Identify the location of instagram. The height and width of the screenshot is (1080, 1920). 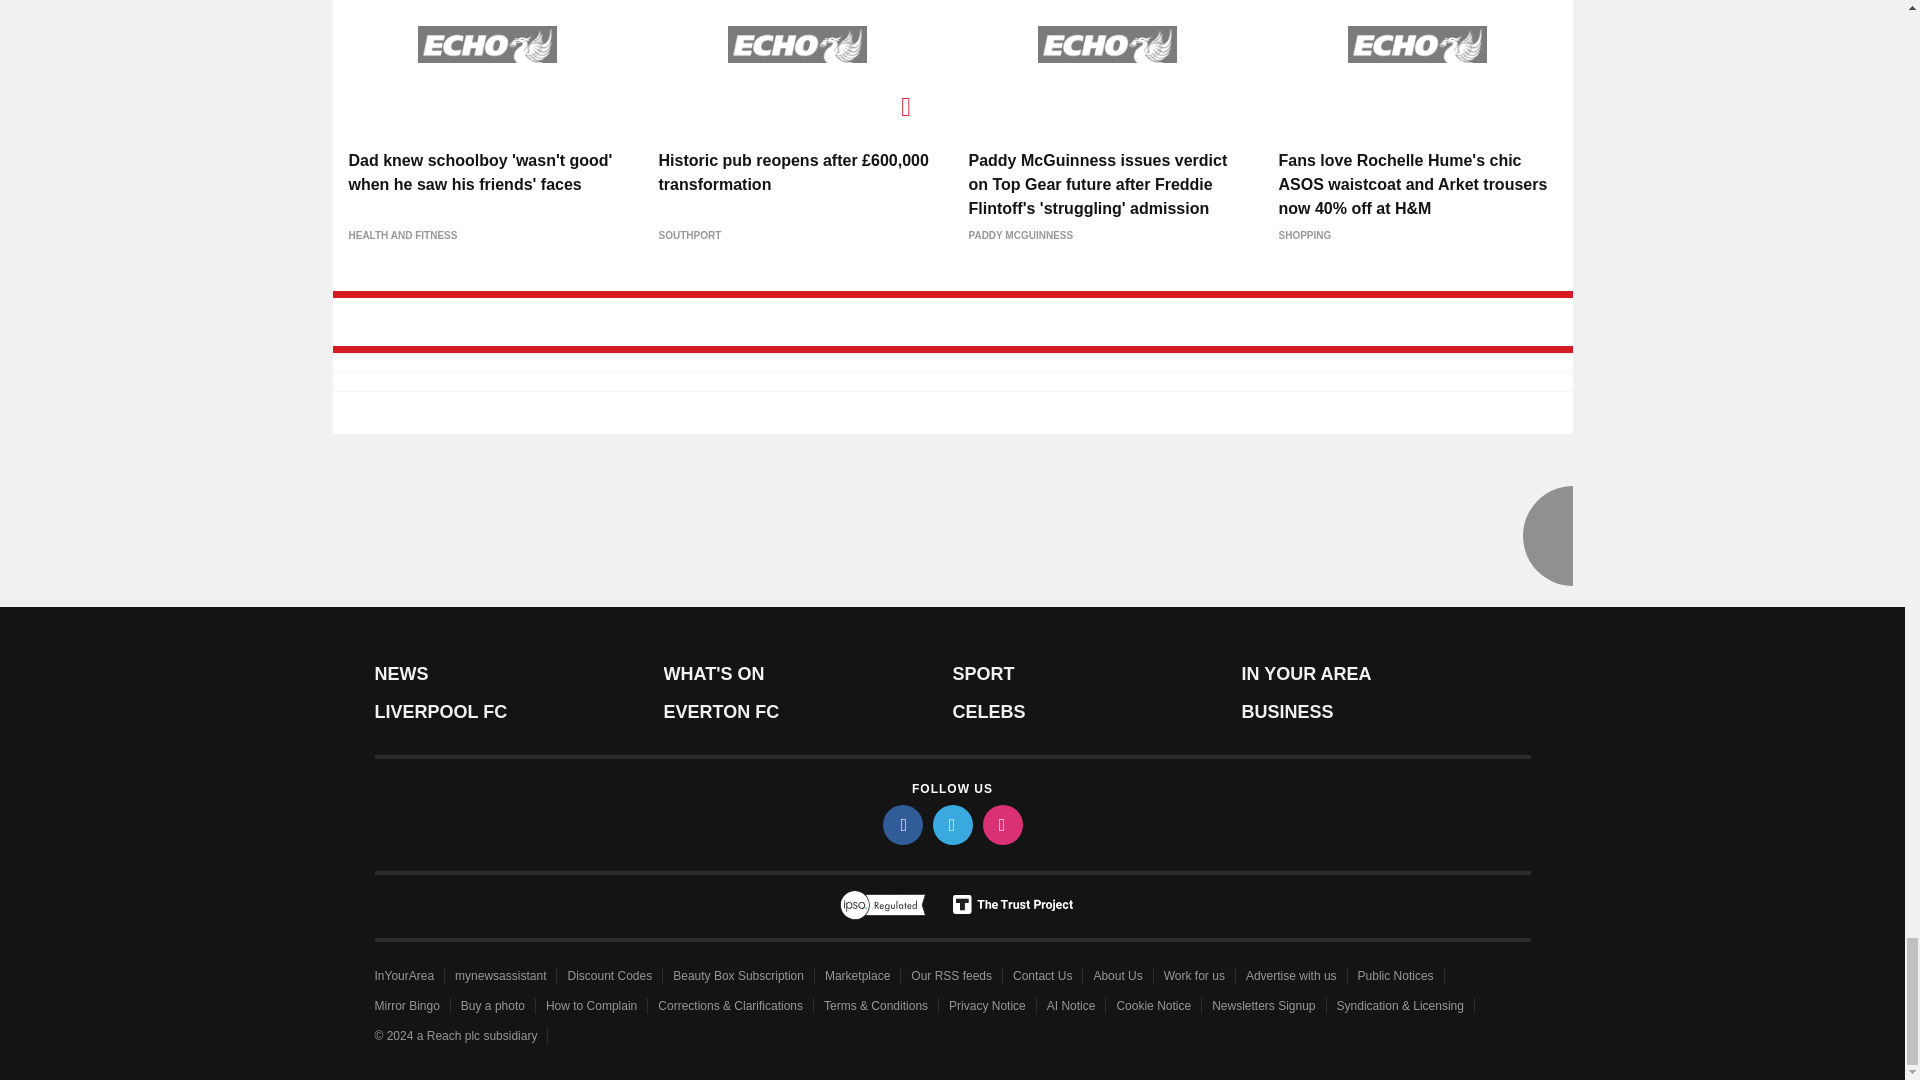
(1001, 824).